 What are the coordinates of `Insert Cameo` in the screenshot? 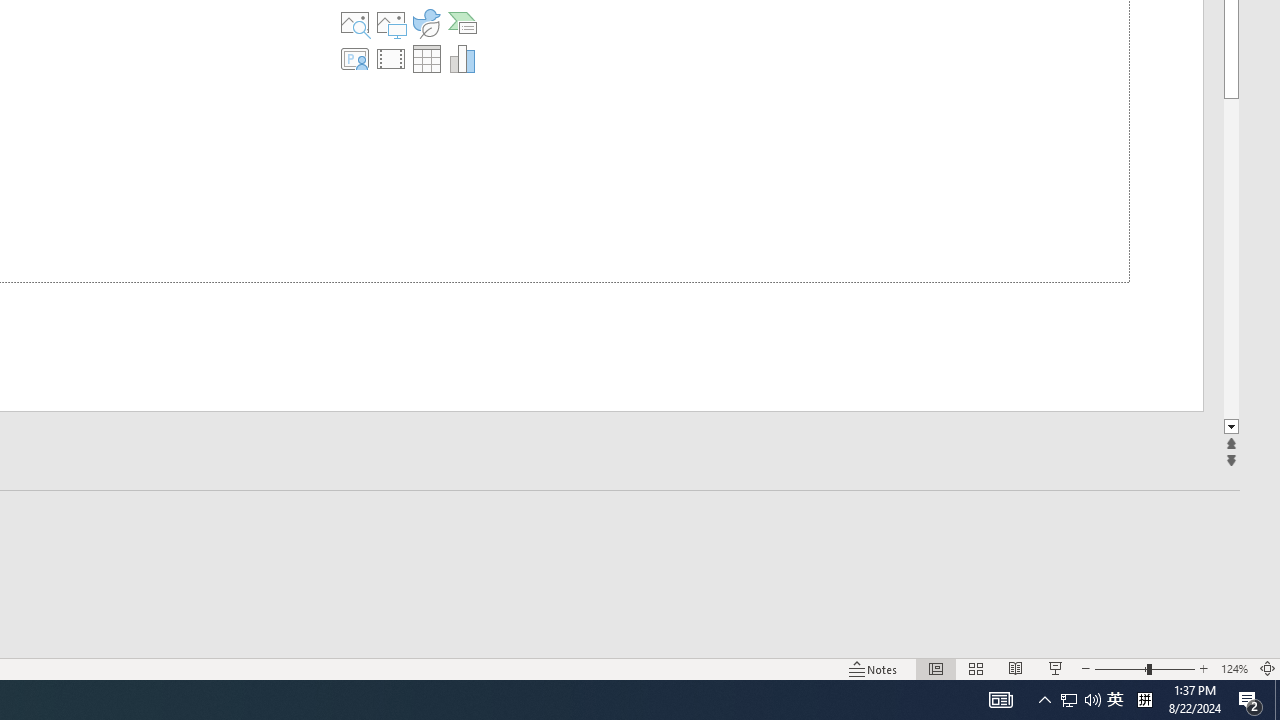 It's located at (355, 58).